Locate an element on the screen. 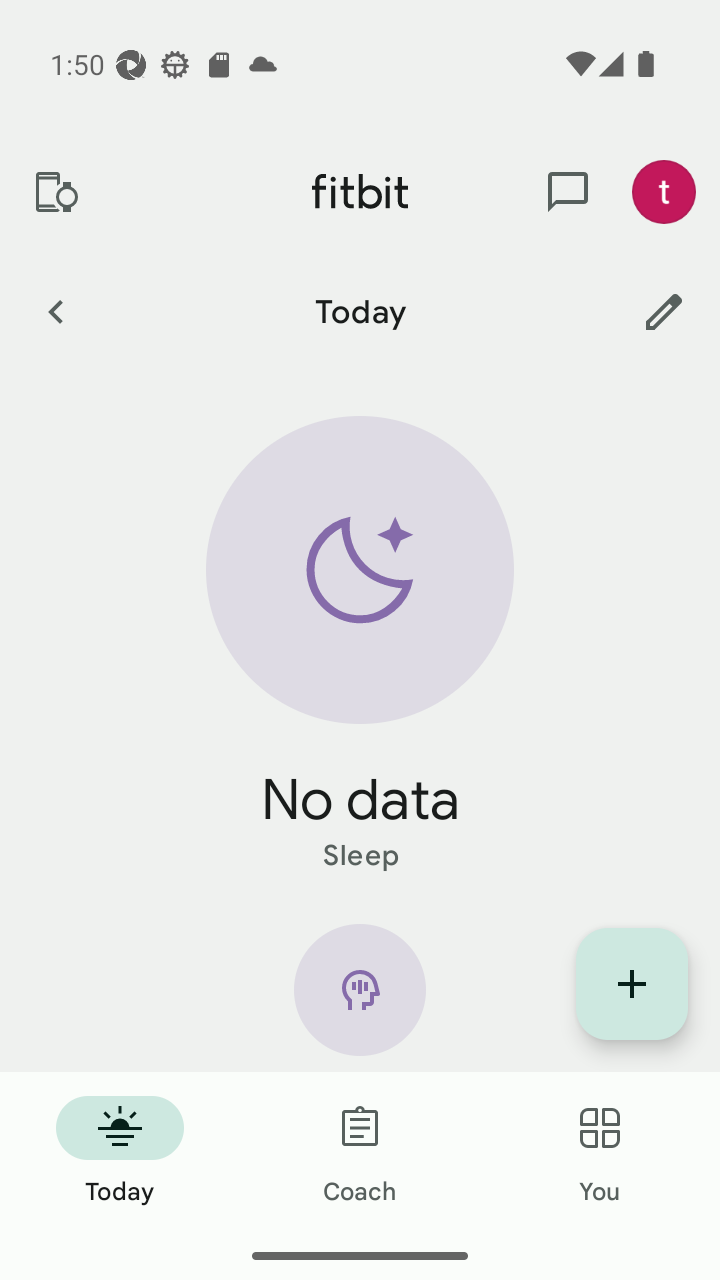 The image size is (720, 1280). Customize is located at coordinates (664, 311).